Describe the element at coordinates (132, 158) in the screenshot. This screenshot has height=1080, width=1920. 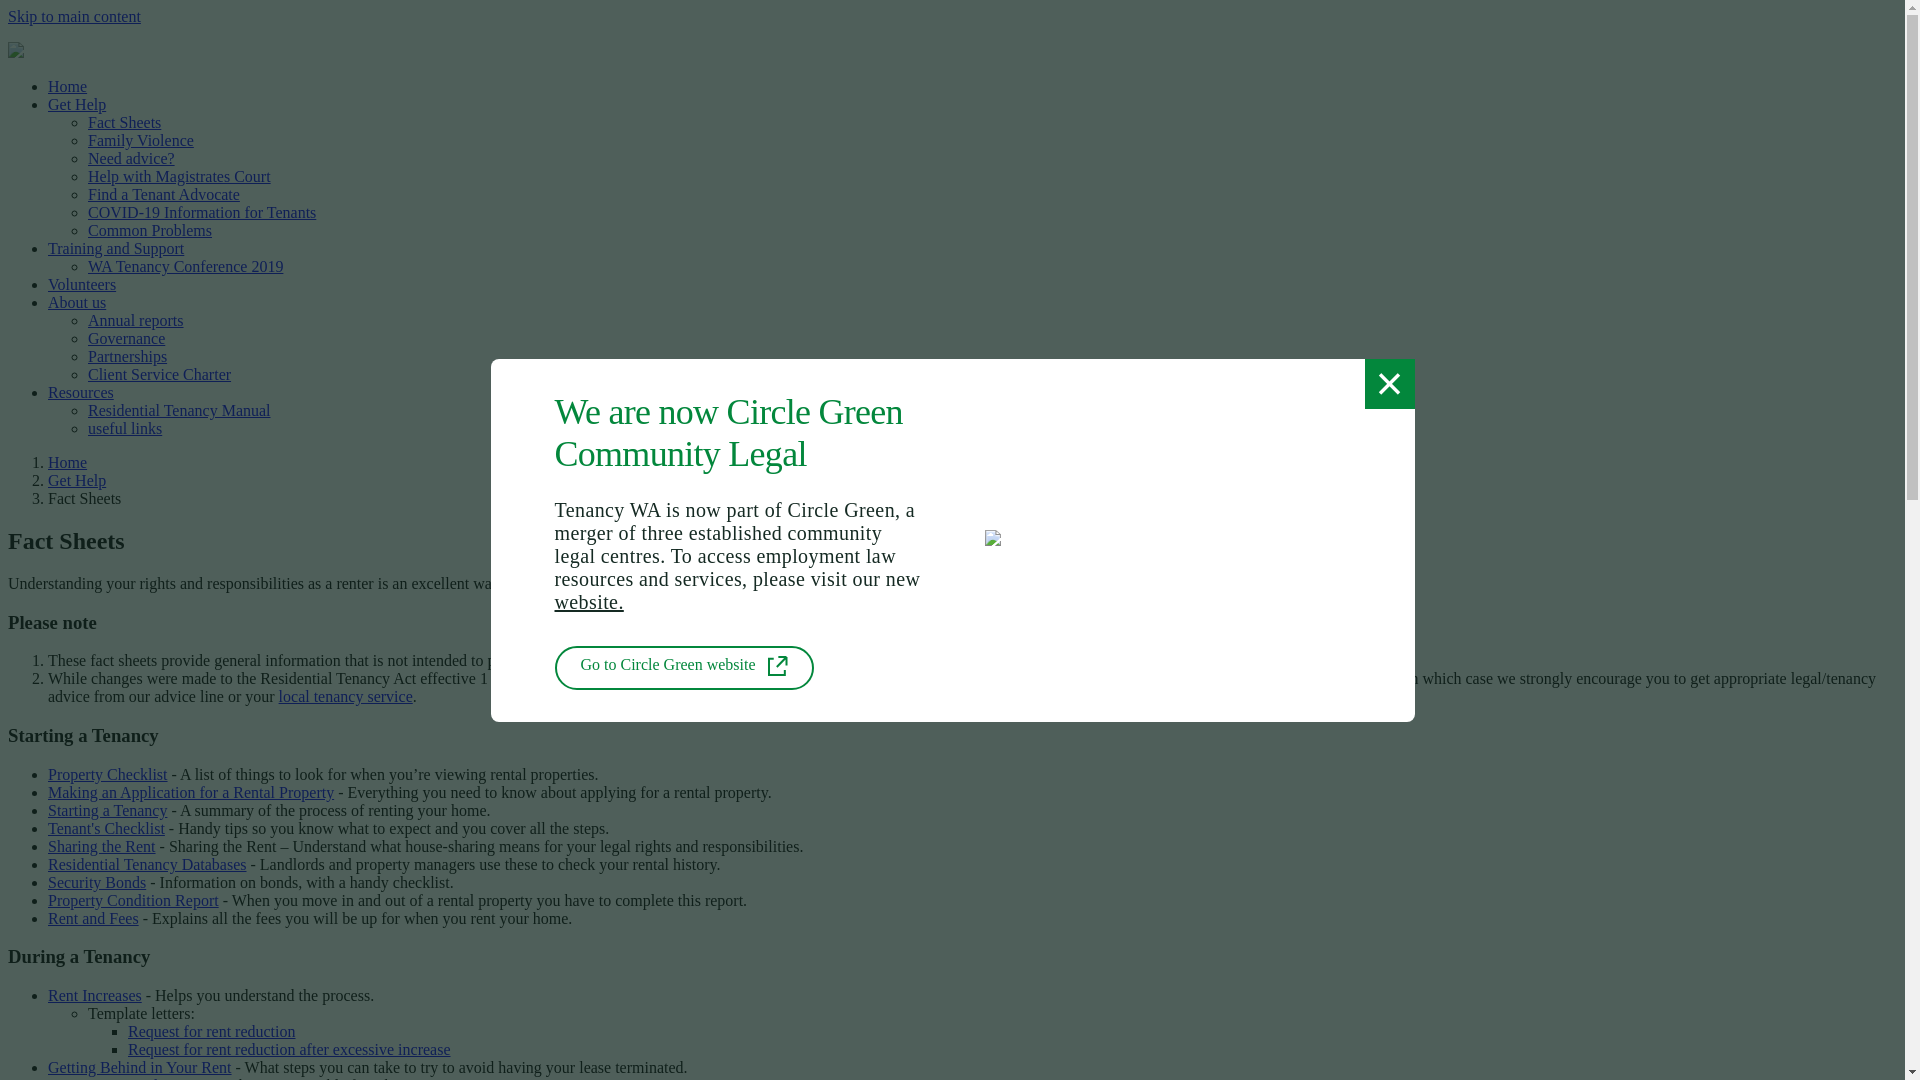
I see `Need advice?` at that location.